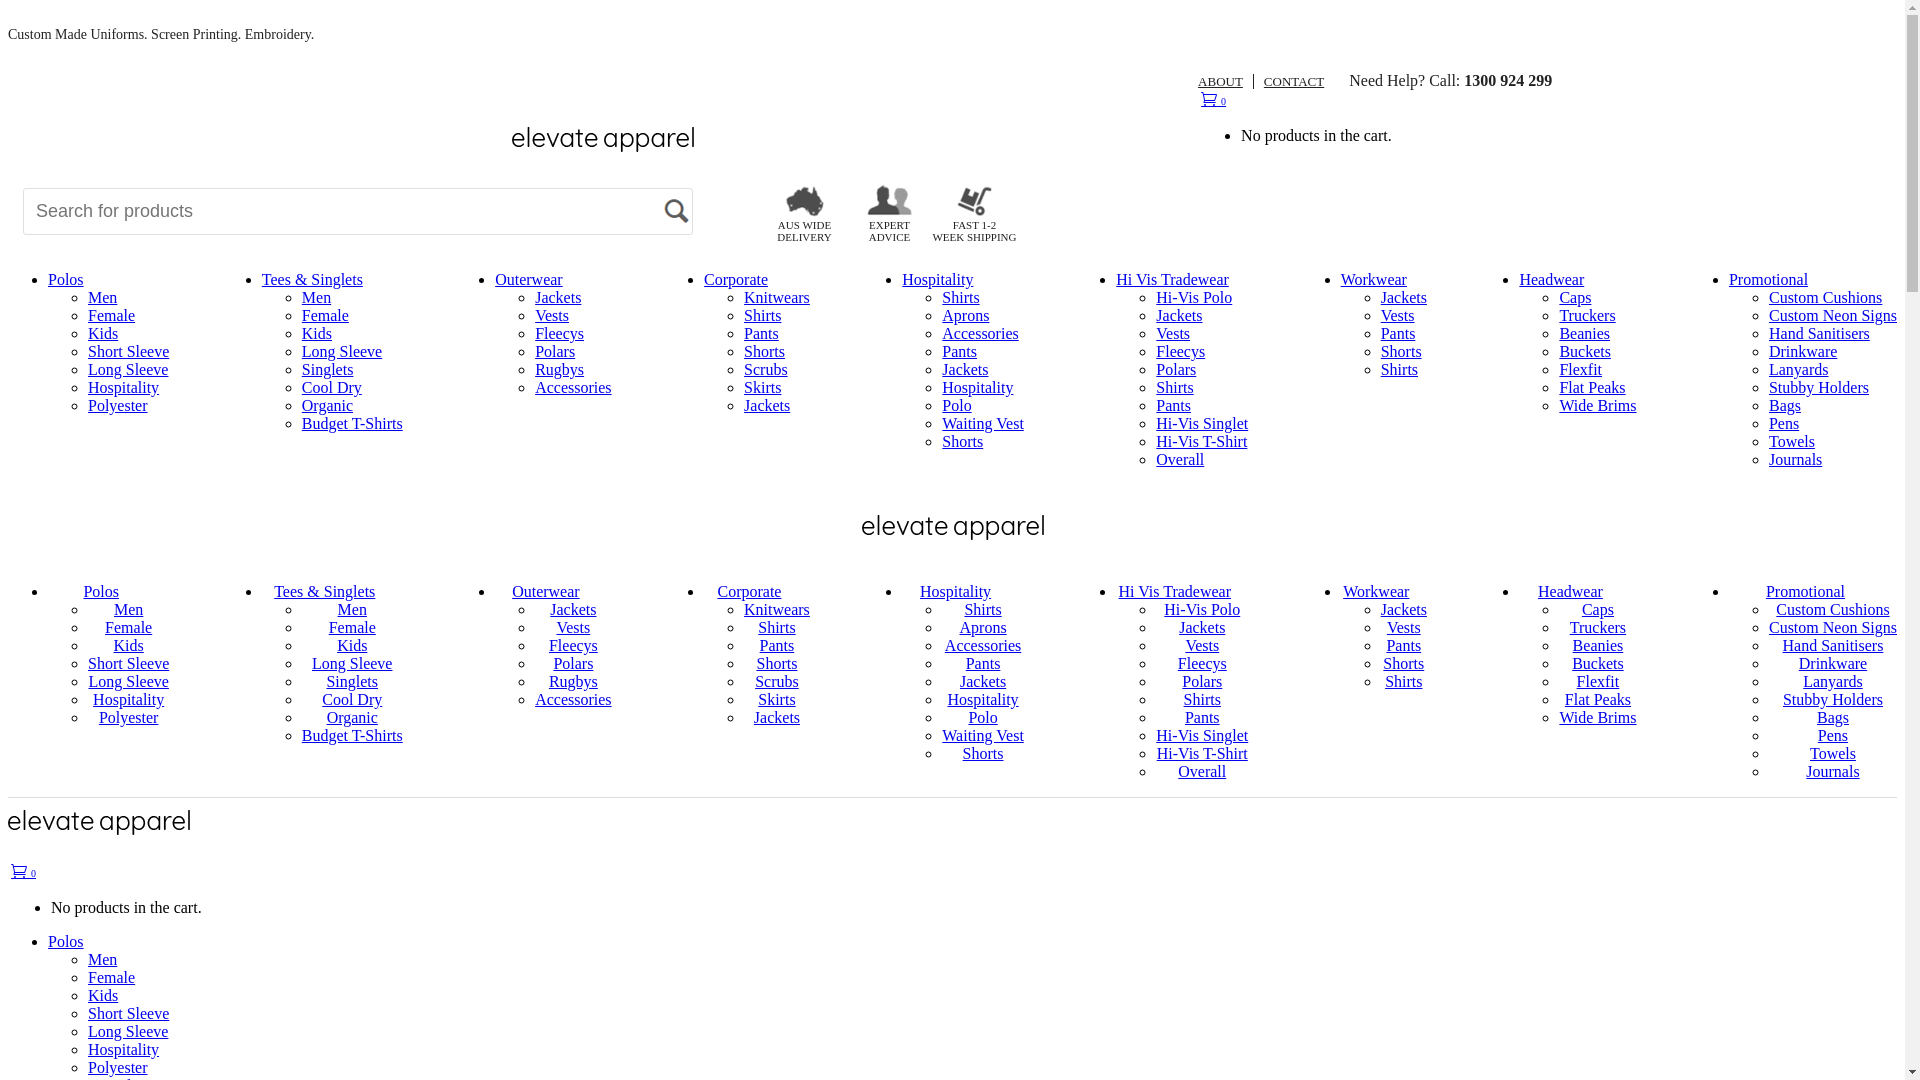 The height and width of the screenshot is (1080, 1920). What do you see at coordinates (1384, 592) in the screenshot?
I see `Workwear` at bounding box center [1384, 592].